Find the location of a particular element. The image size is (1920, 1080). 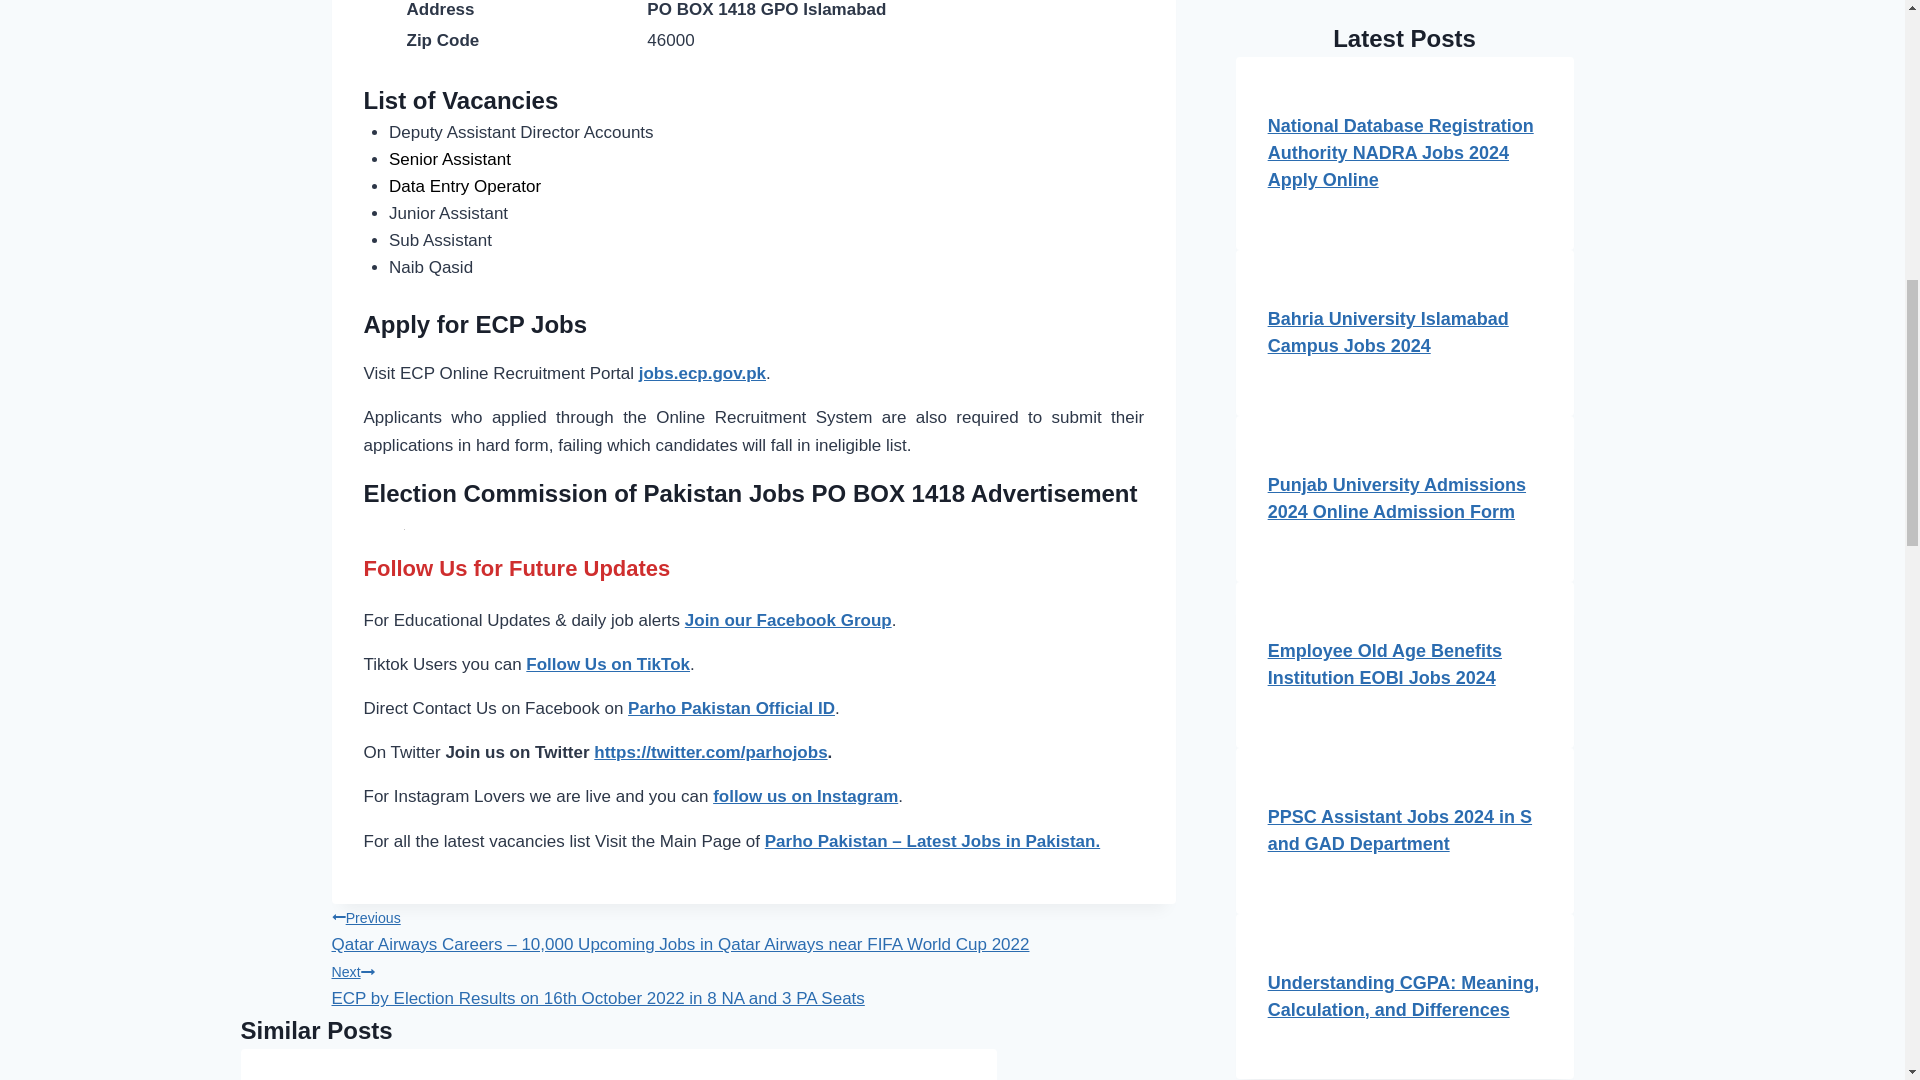

follow us on Instagram is located at coordinates (805, 796).